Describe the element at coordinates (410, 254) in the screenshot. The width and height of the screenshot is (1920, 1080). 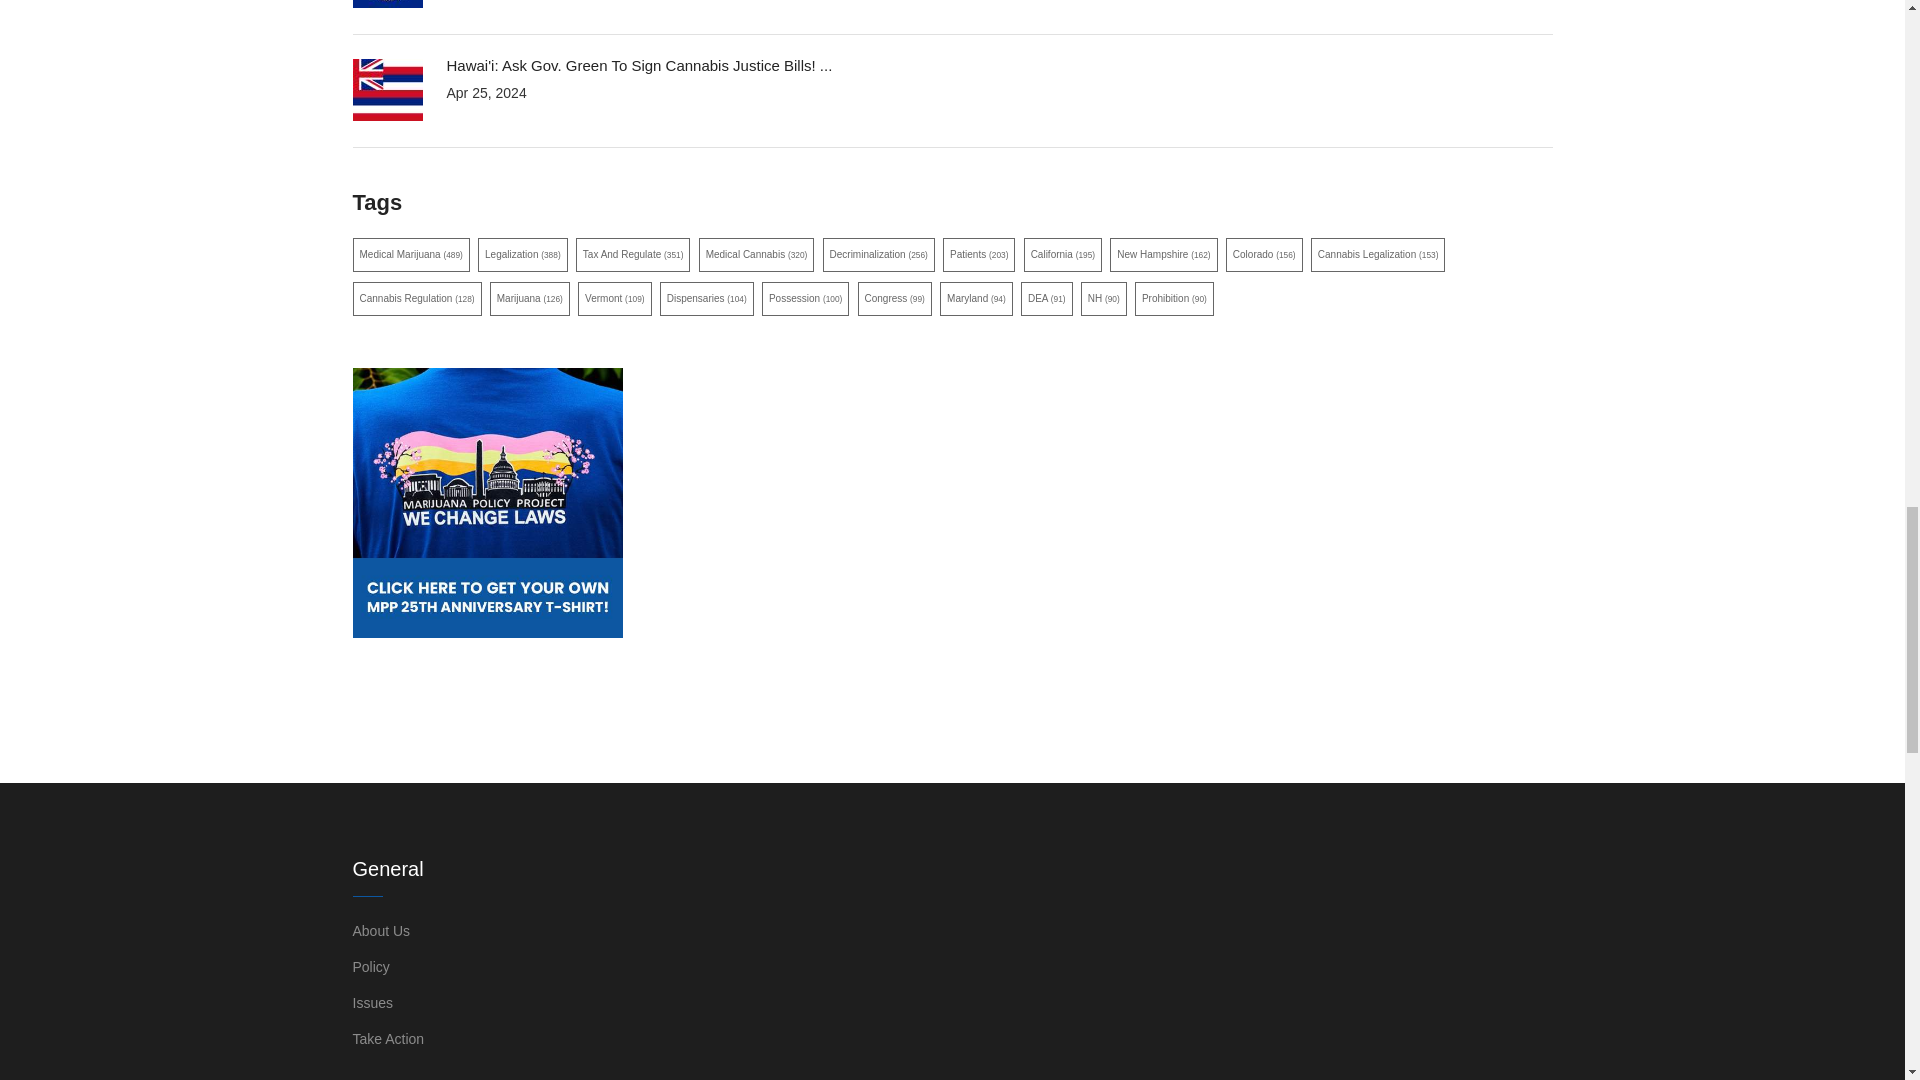
I see `Medical Marijuana` at that location.